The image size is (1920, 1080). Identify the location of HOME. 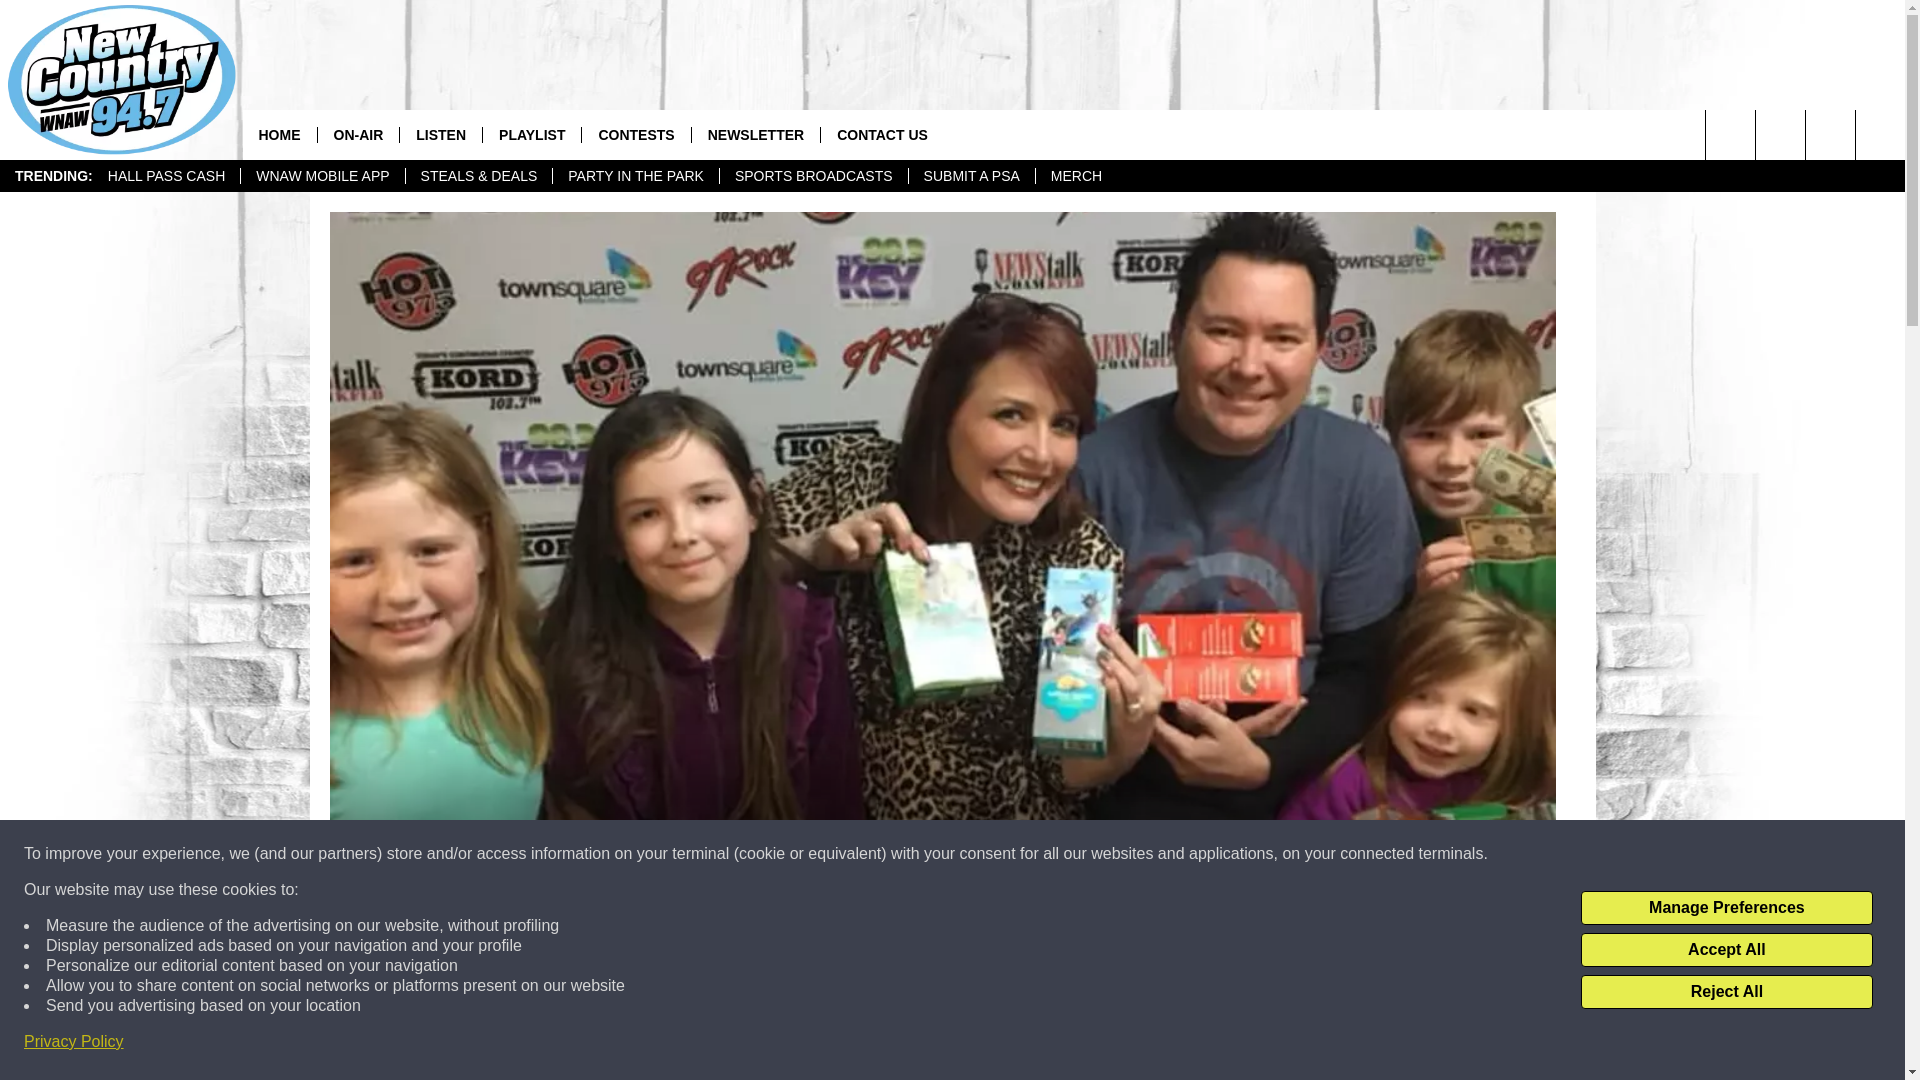
(278, 134).